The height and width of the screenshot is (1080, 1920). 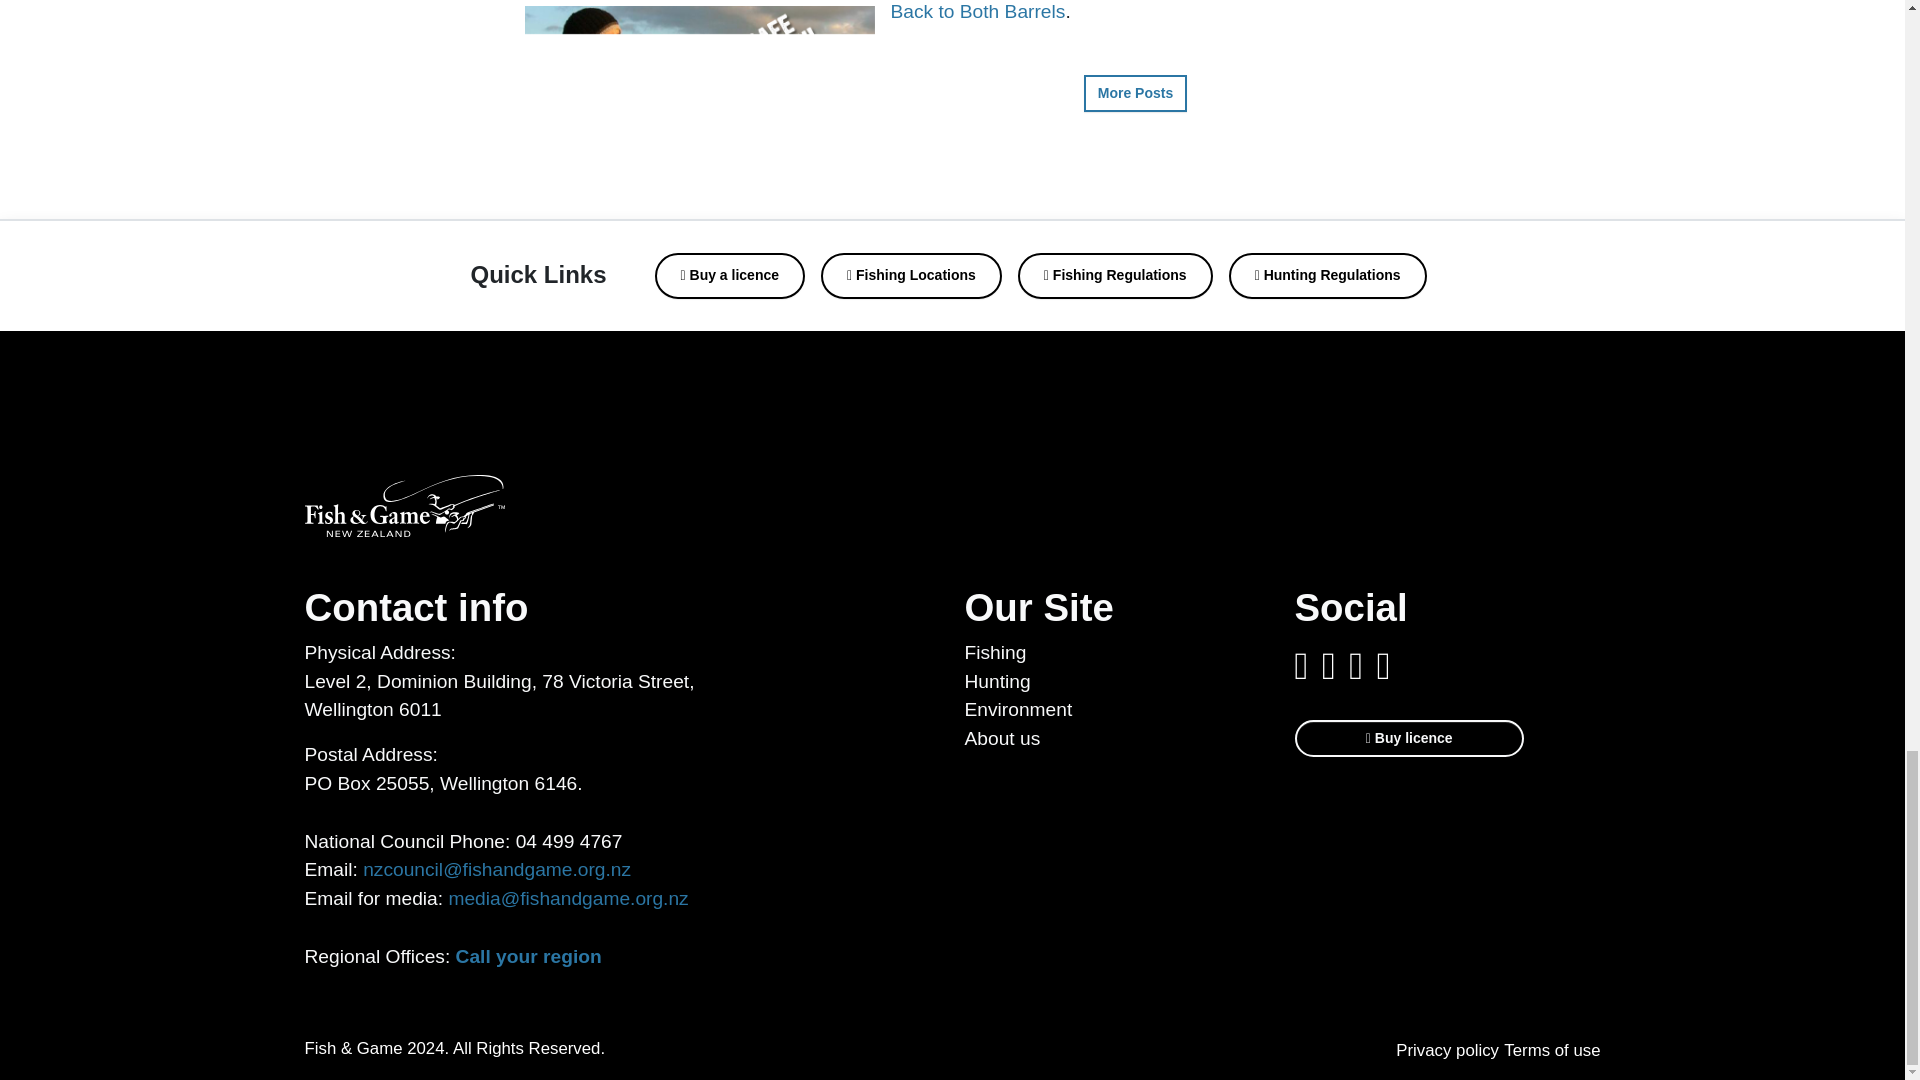 I want to click on More Posts, so click(x=1135, y=93).